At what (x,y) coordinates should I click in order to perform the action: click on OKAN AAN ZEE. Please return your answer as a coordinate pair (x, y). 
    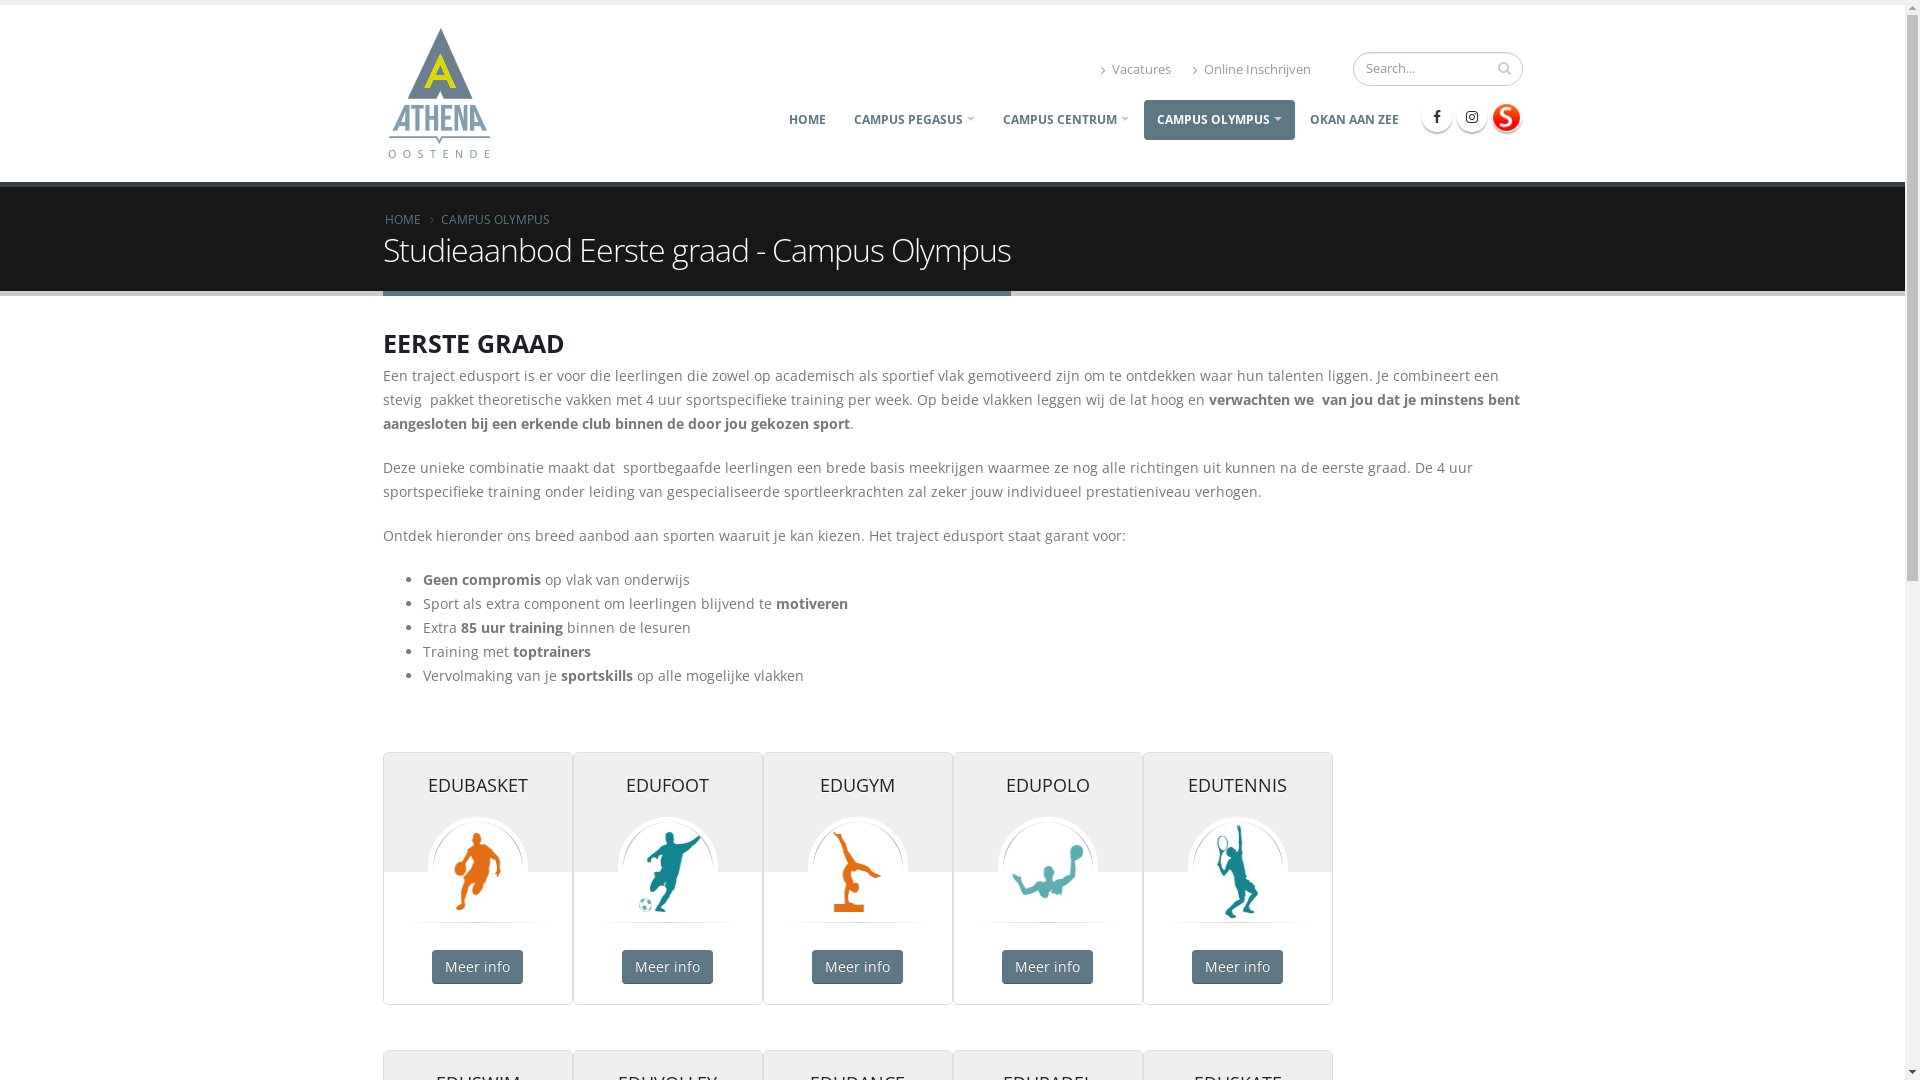
    Looking at the image, I should click on (1354, 120).